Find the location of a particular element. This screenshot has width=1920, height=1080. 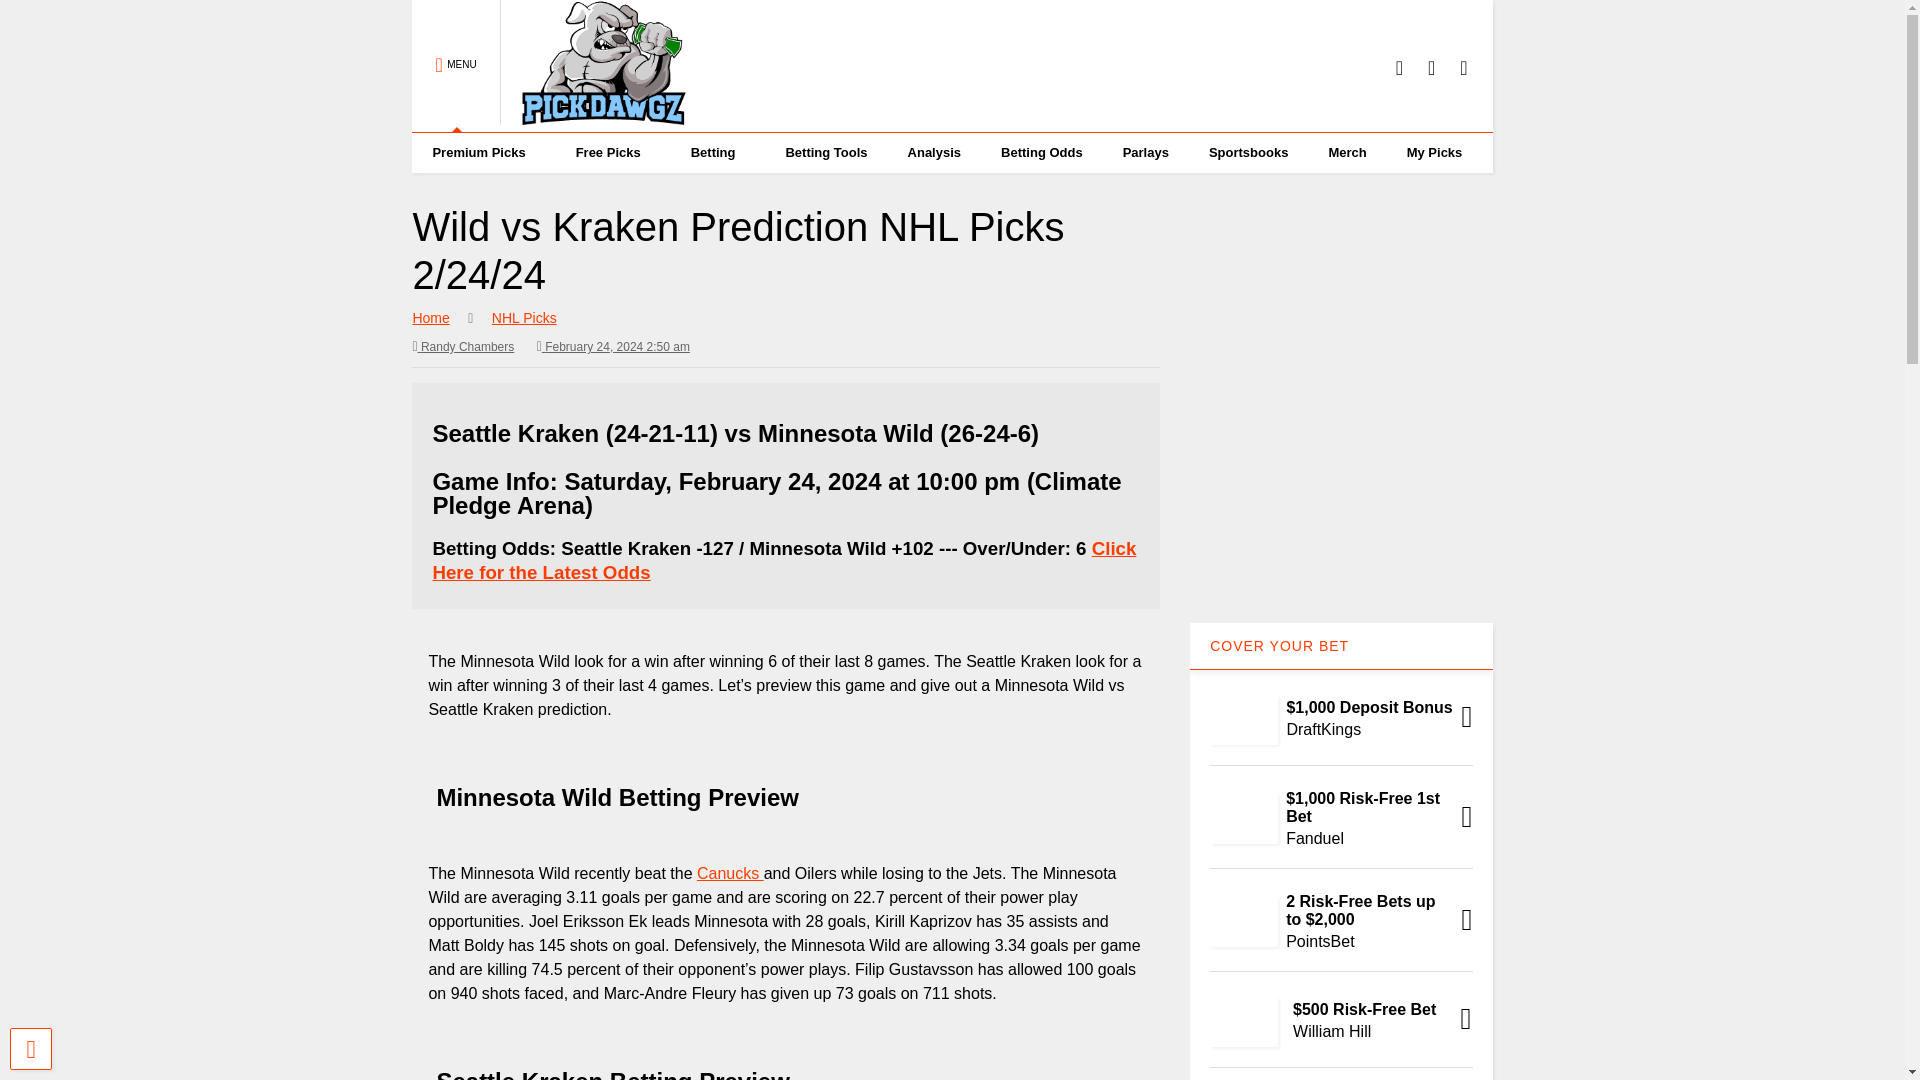

Betting is located at coordinates (718, 152).